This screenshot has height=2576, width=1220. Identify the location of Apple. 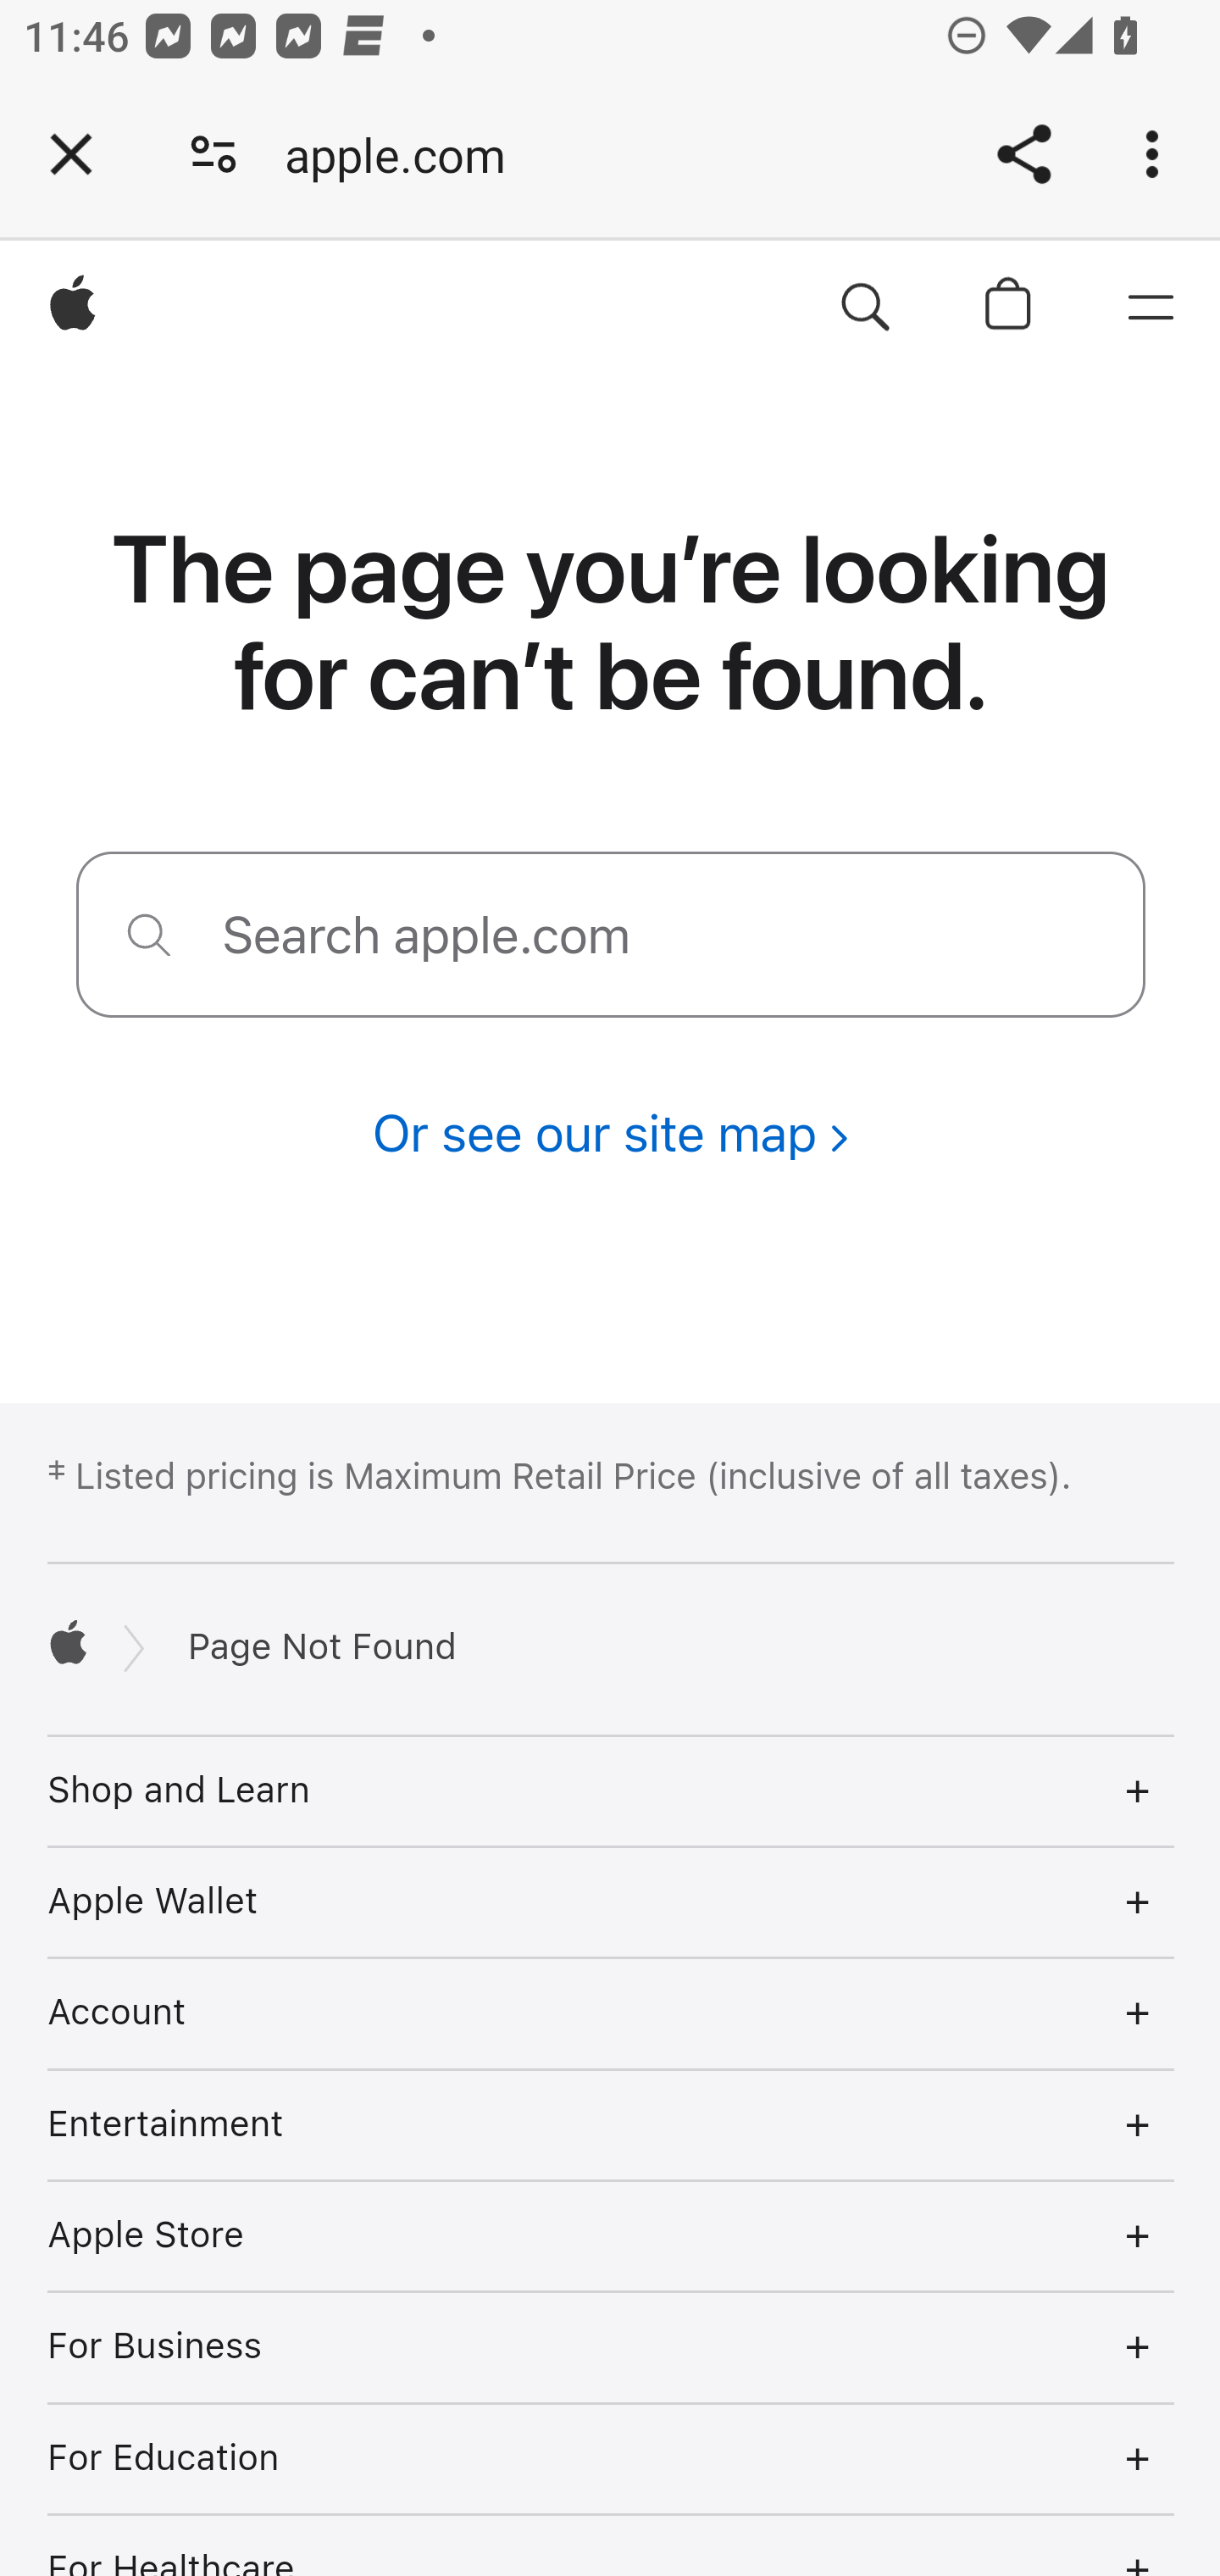
(75, 308).